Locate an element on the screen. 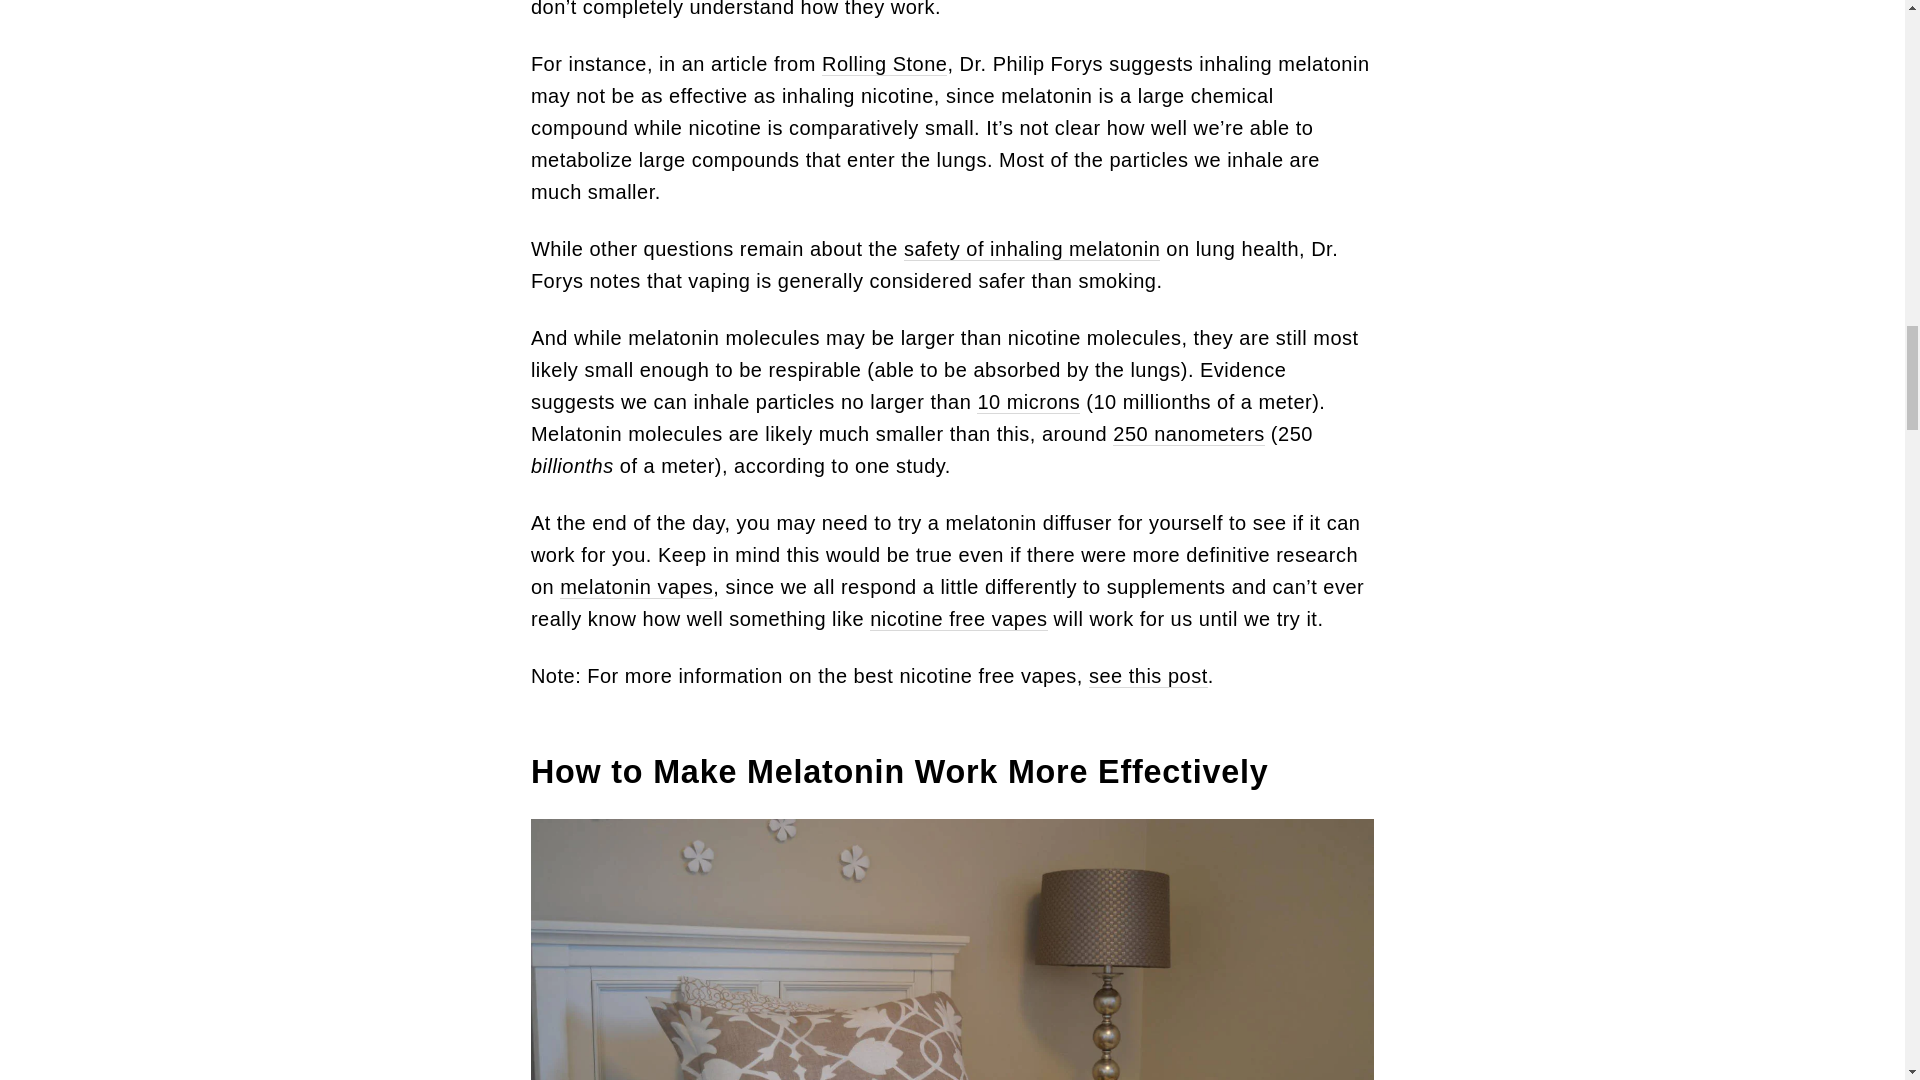  Can Melatonin Vapes Safely Help People Sleep? is located at coordinates (884, 64).